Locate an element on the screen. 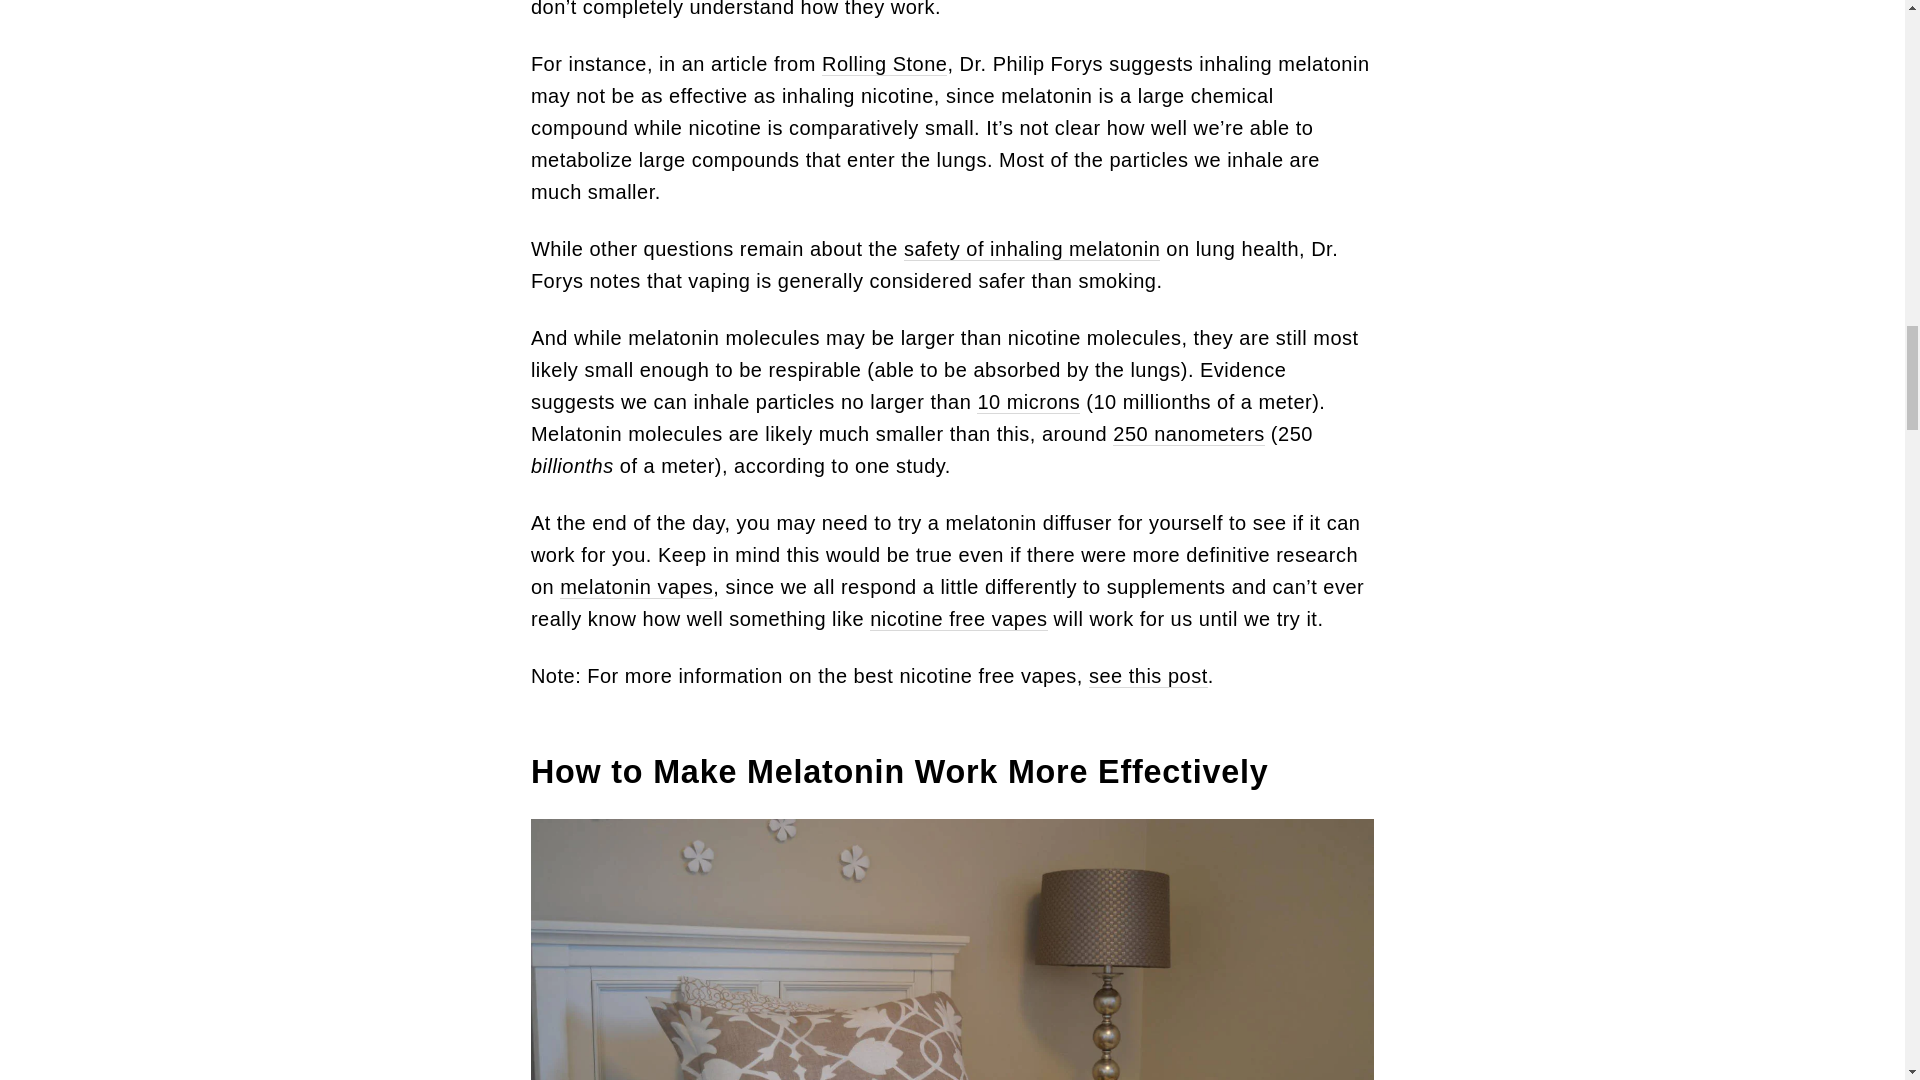  Can Melatonin Vapes Safely Help People Sleep? is located at coordinates (884, 64).